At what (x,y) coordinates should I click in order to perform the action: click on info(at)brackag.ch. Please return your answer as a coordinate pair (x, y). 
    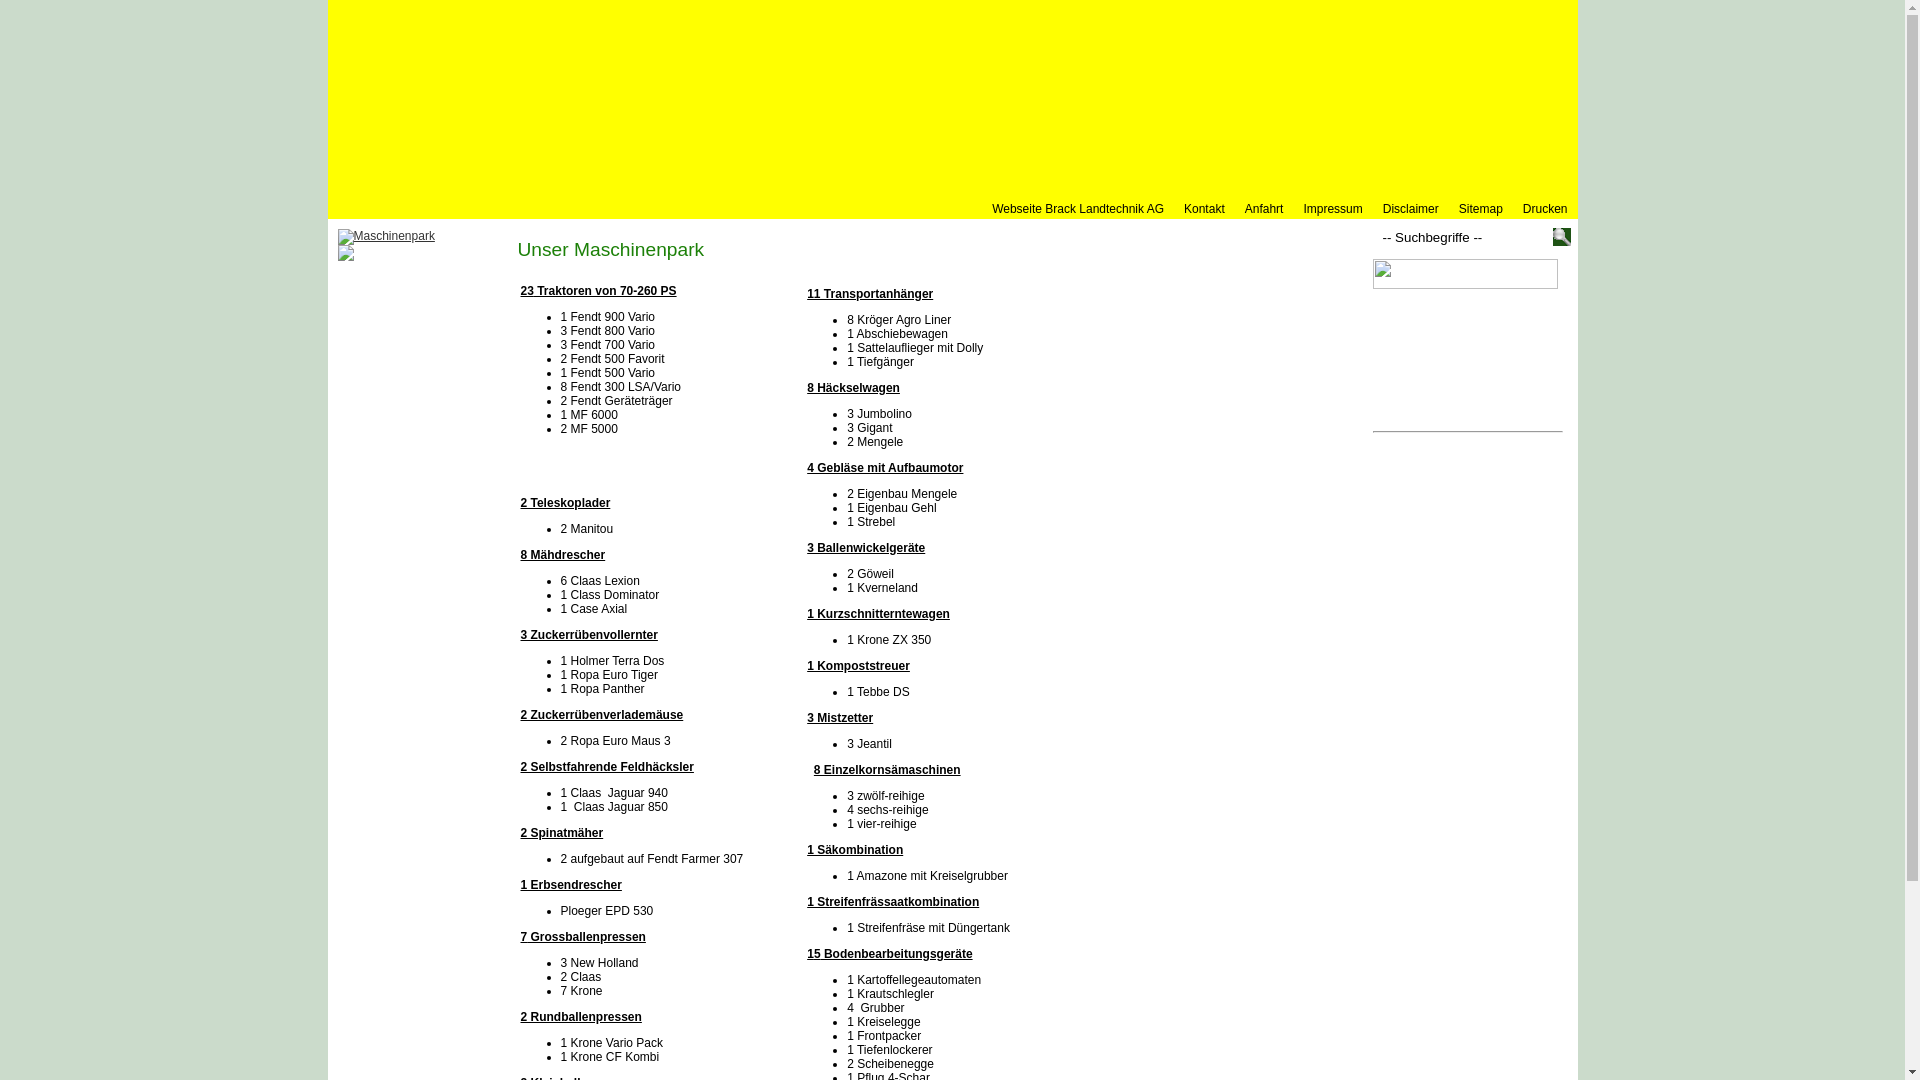
    Looking at the image, I should click on (1457, 414).